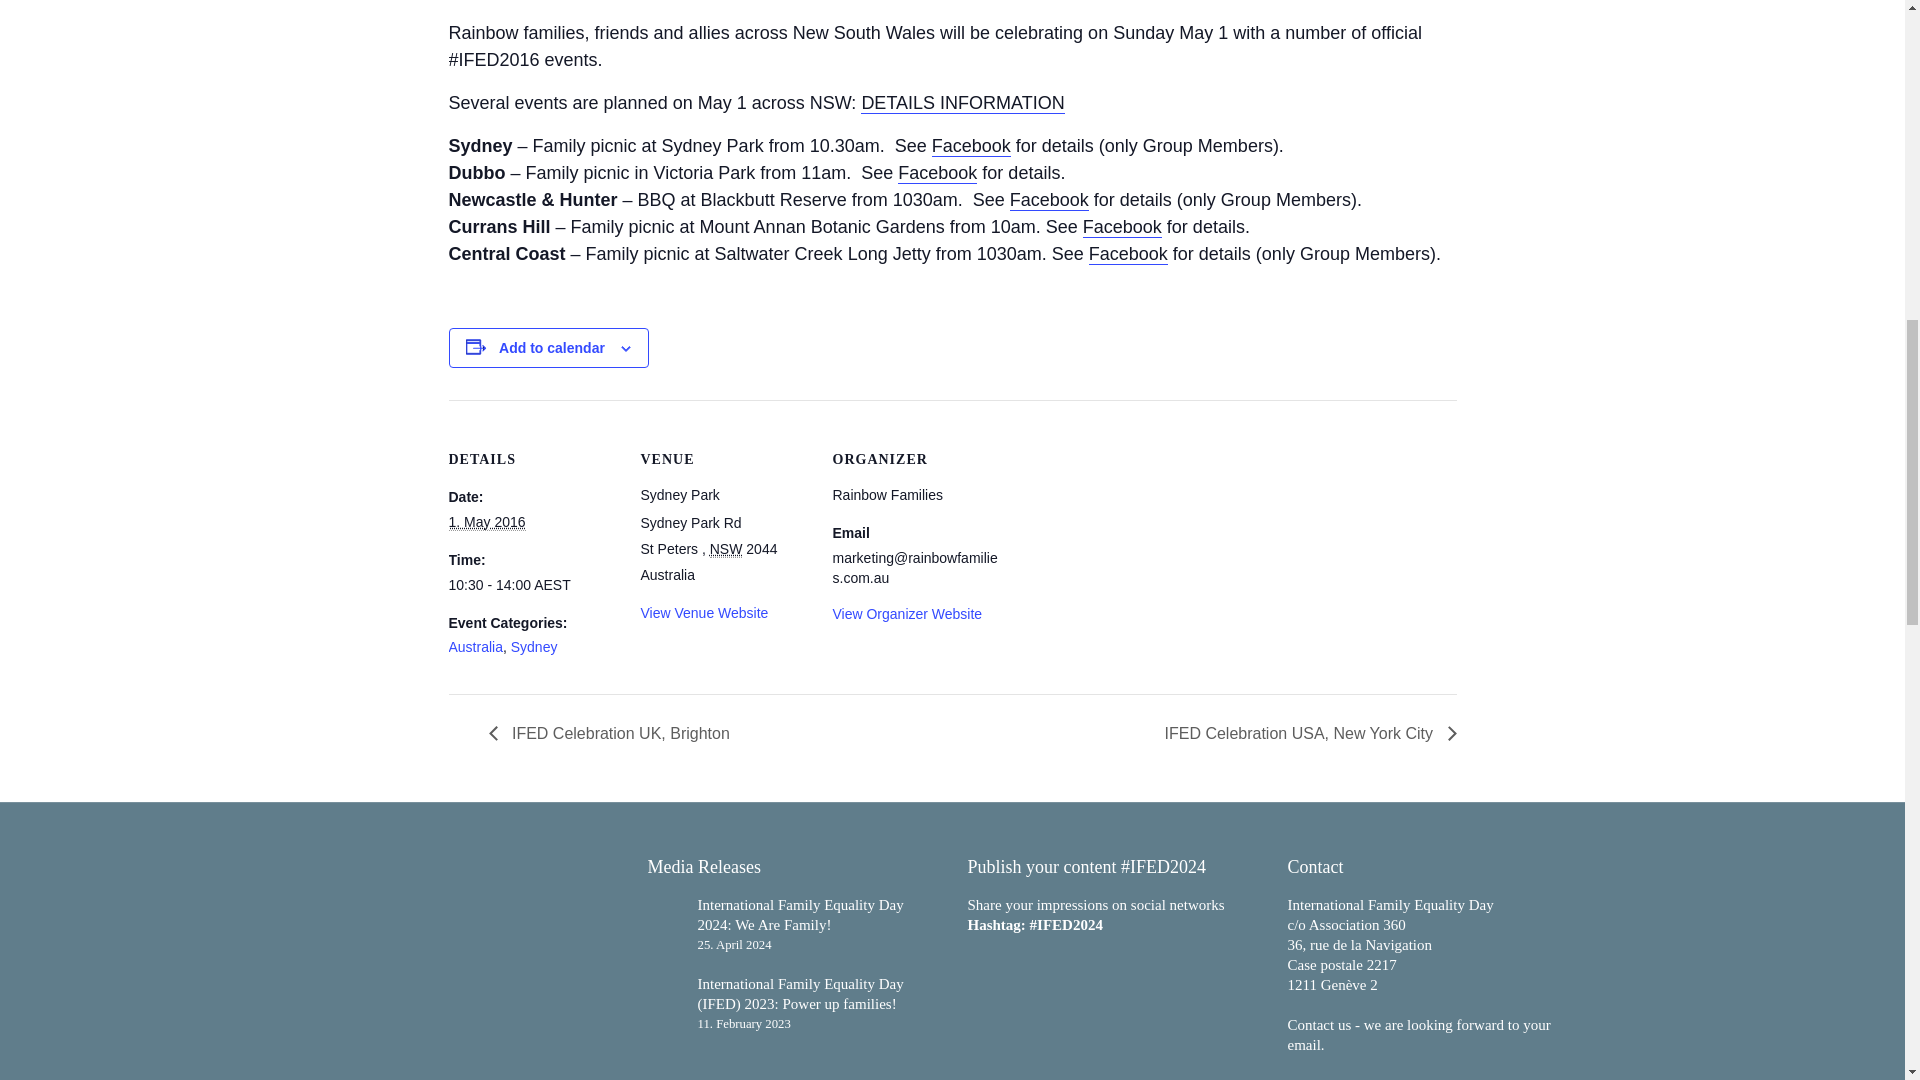  Describe the element at coordinates (474, 646) in the screenshot. I see `Australia` at that location.